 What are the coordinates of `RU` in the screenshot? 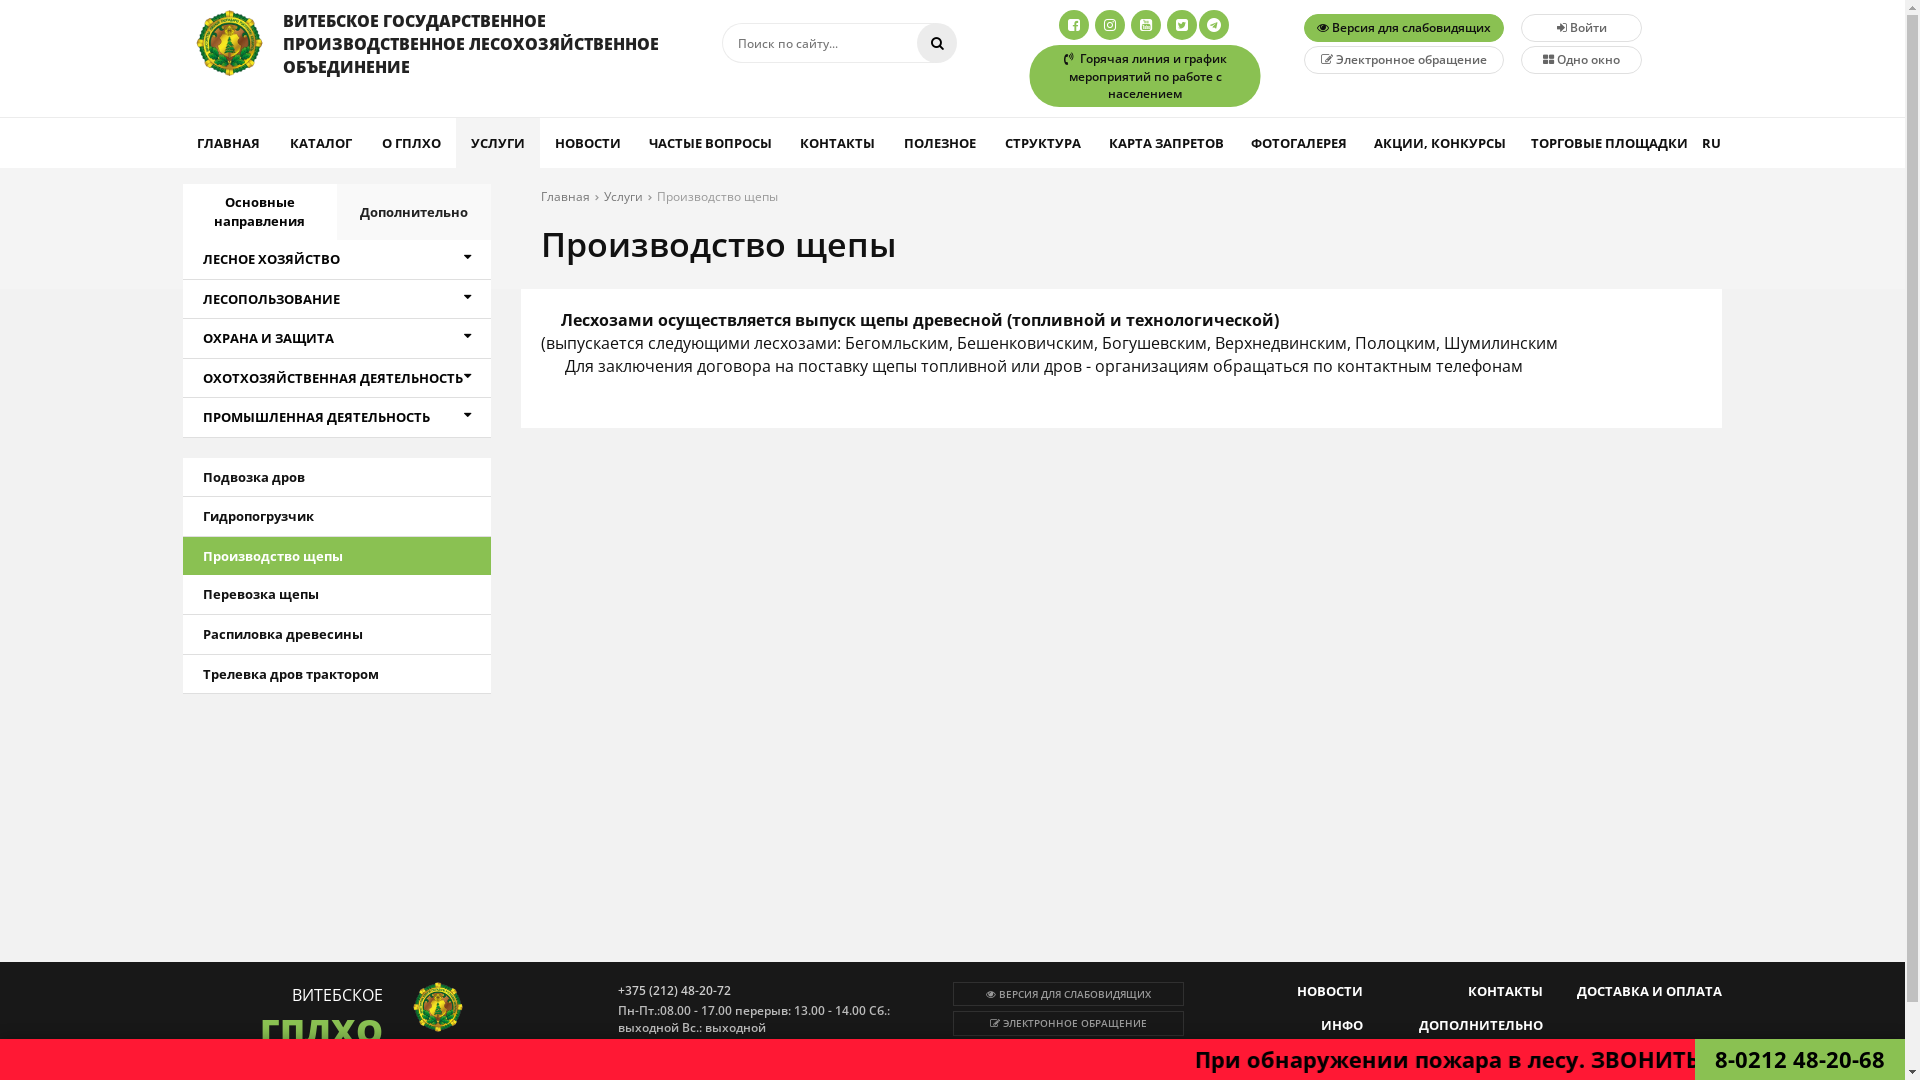 It's located at (1712, 143).